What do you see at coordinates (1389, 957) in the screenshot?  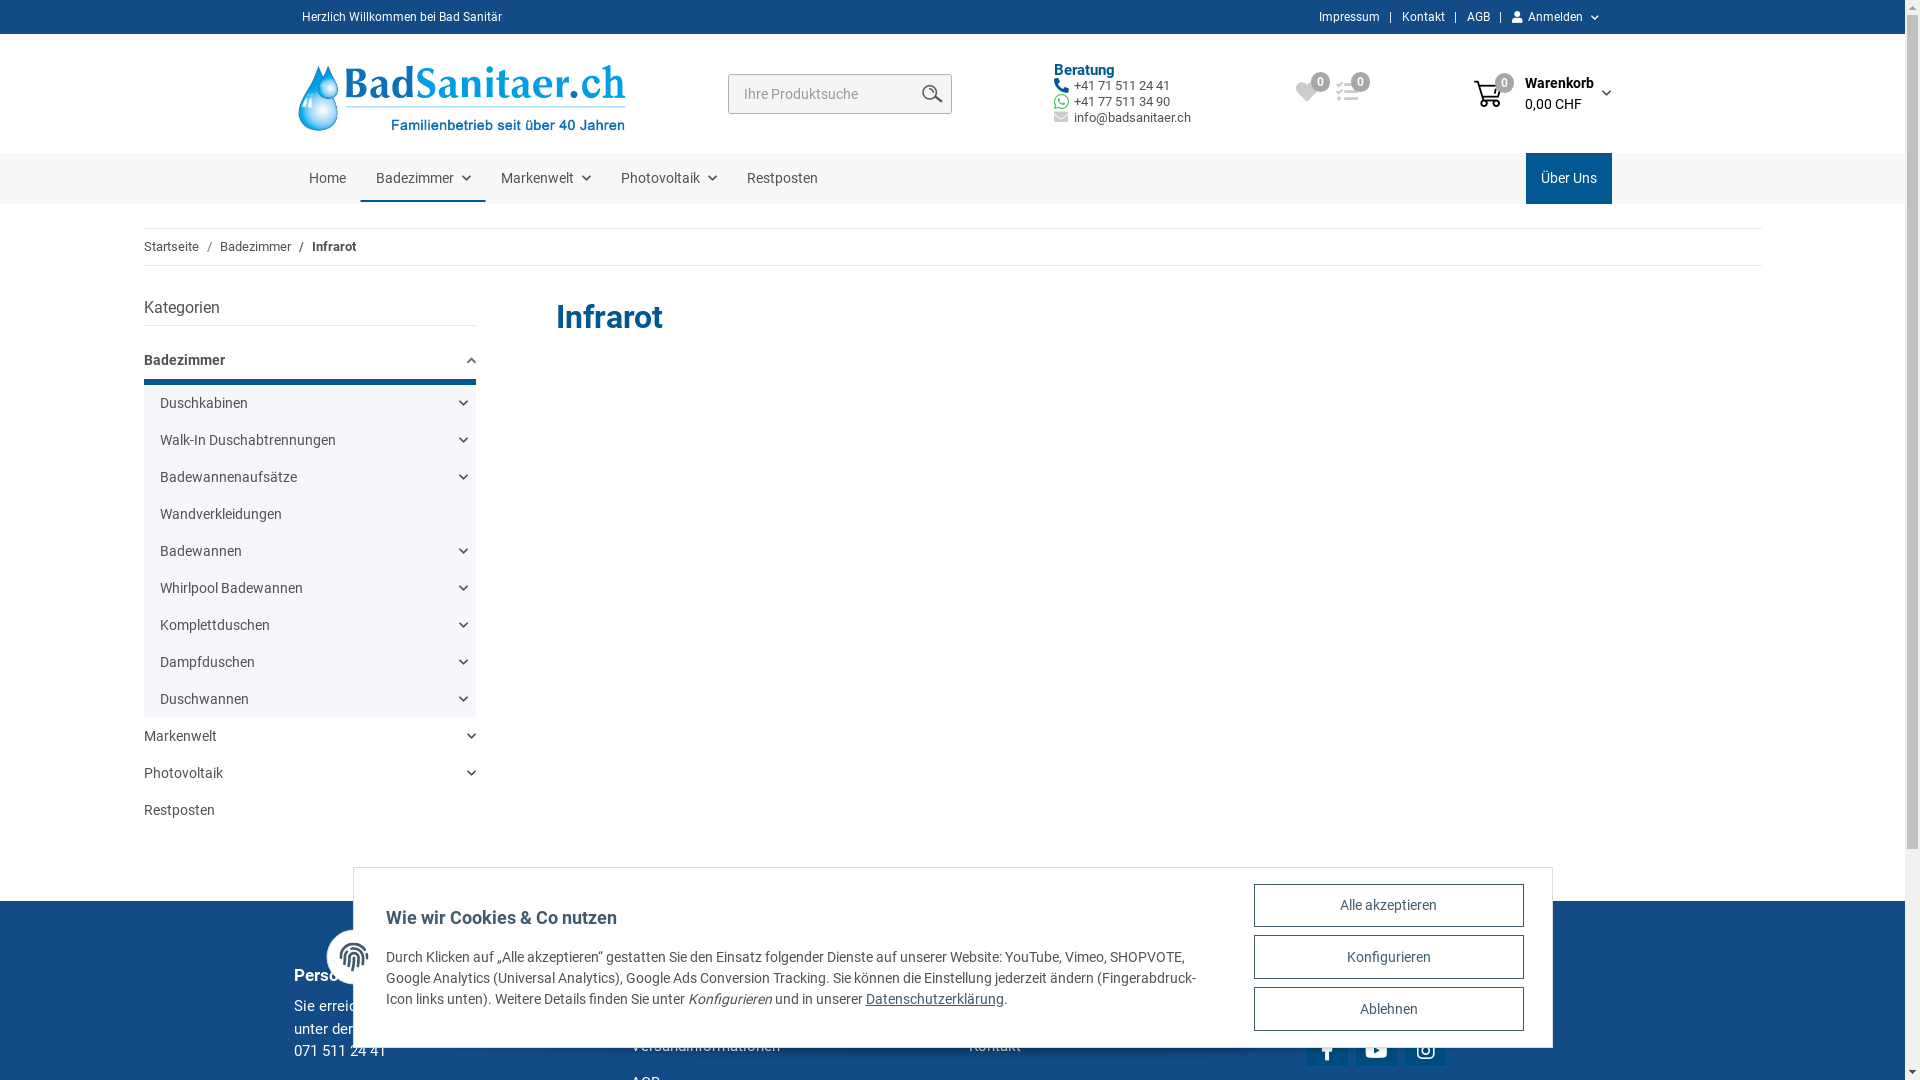 I see `Konfigurieren` at bounding box center [1389, 957].